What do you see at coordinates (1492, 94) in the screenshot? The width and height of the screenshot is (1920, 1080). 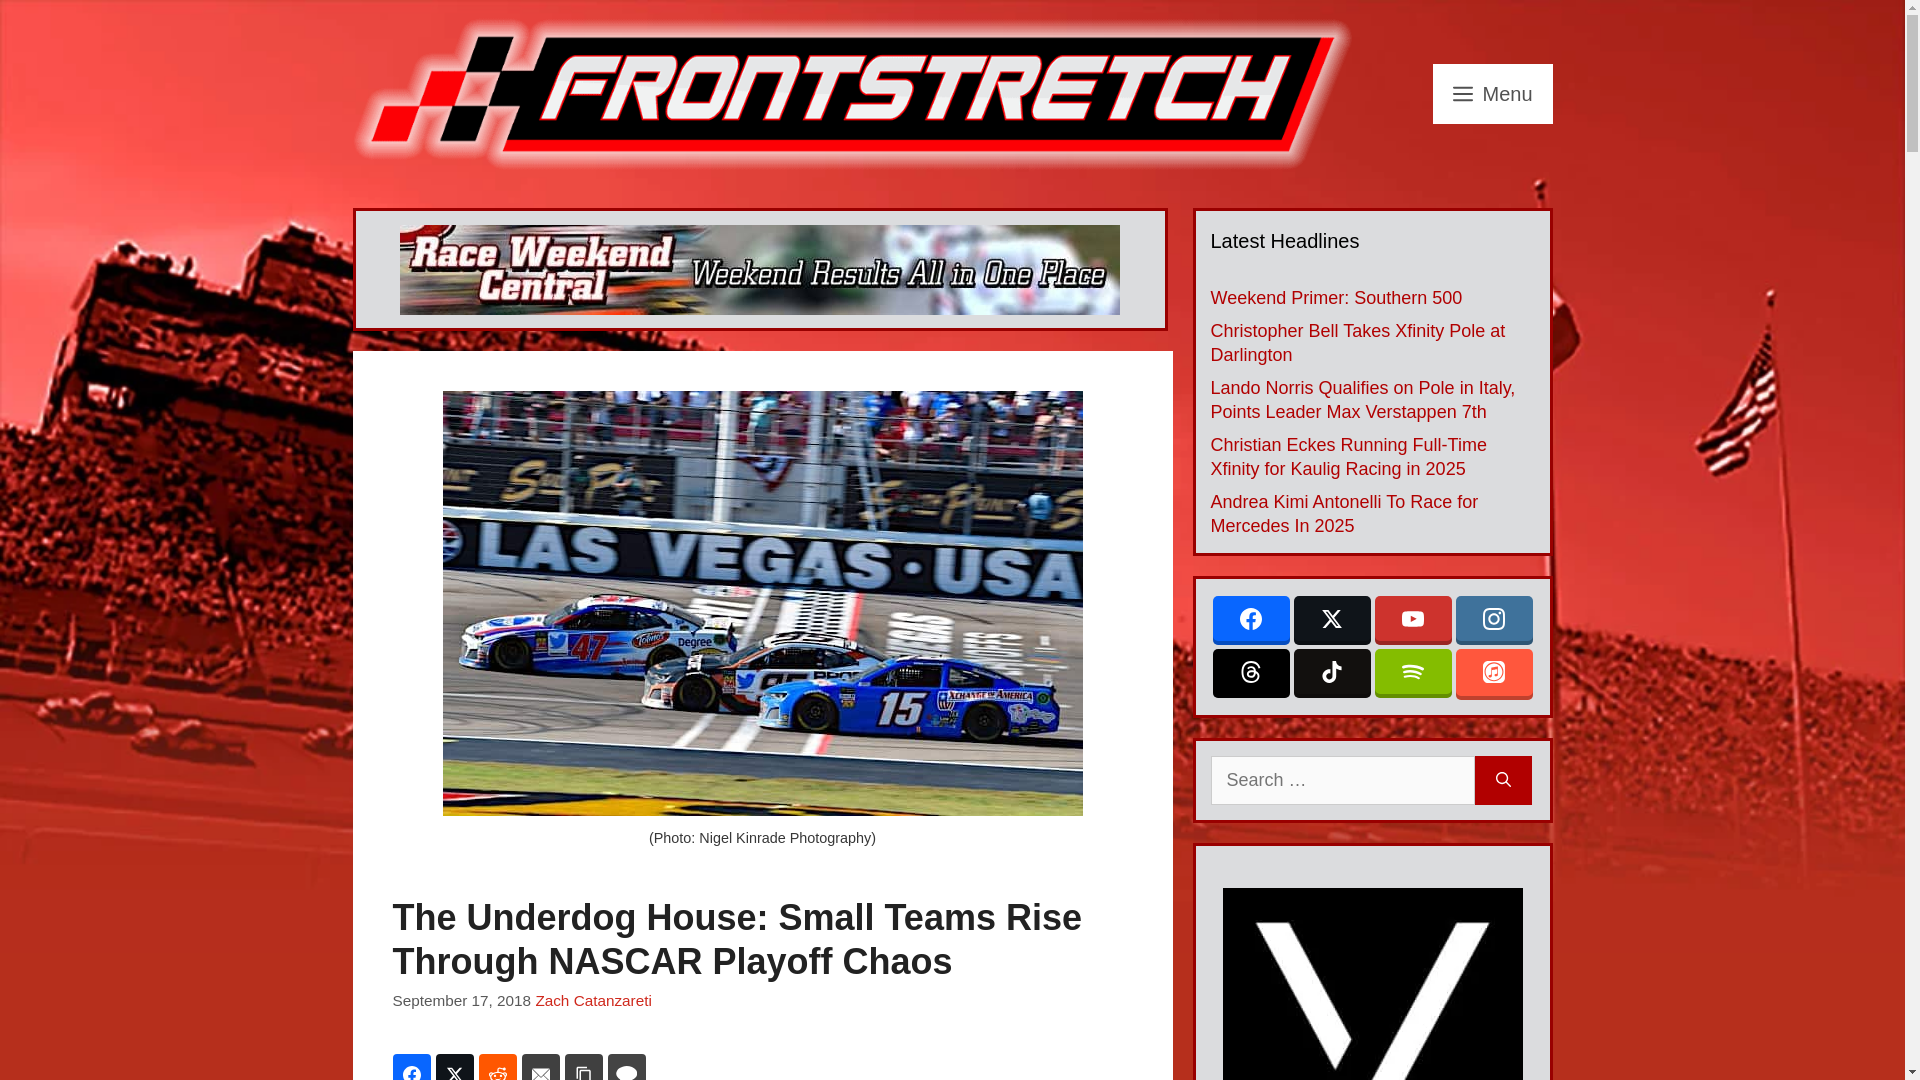 I see `Menu` at bounding box center [1492, 94].